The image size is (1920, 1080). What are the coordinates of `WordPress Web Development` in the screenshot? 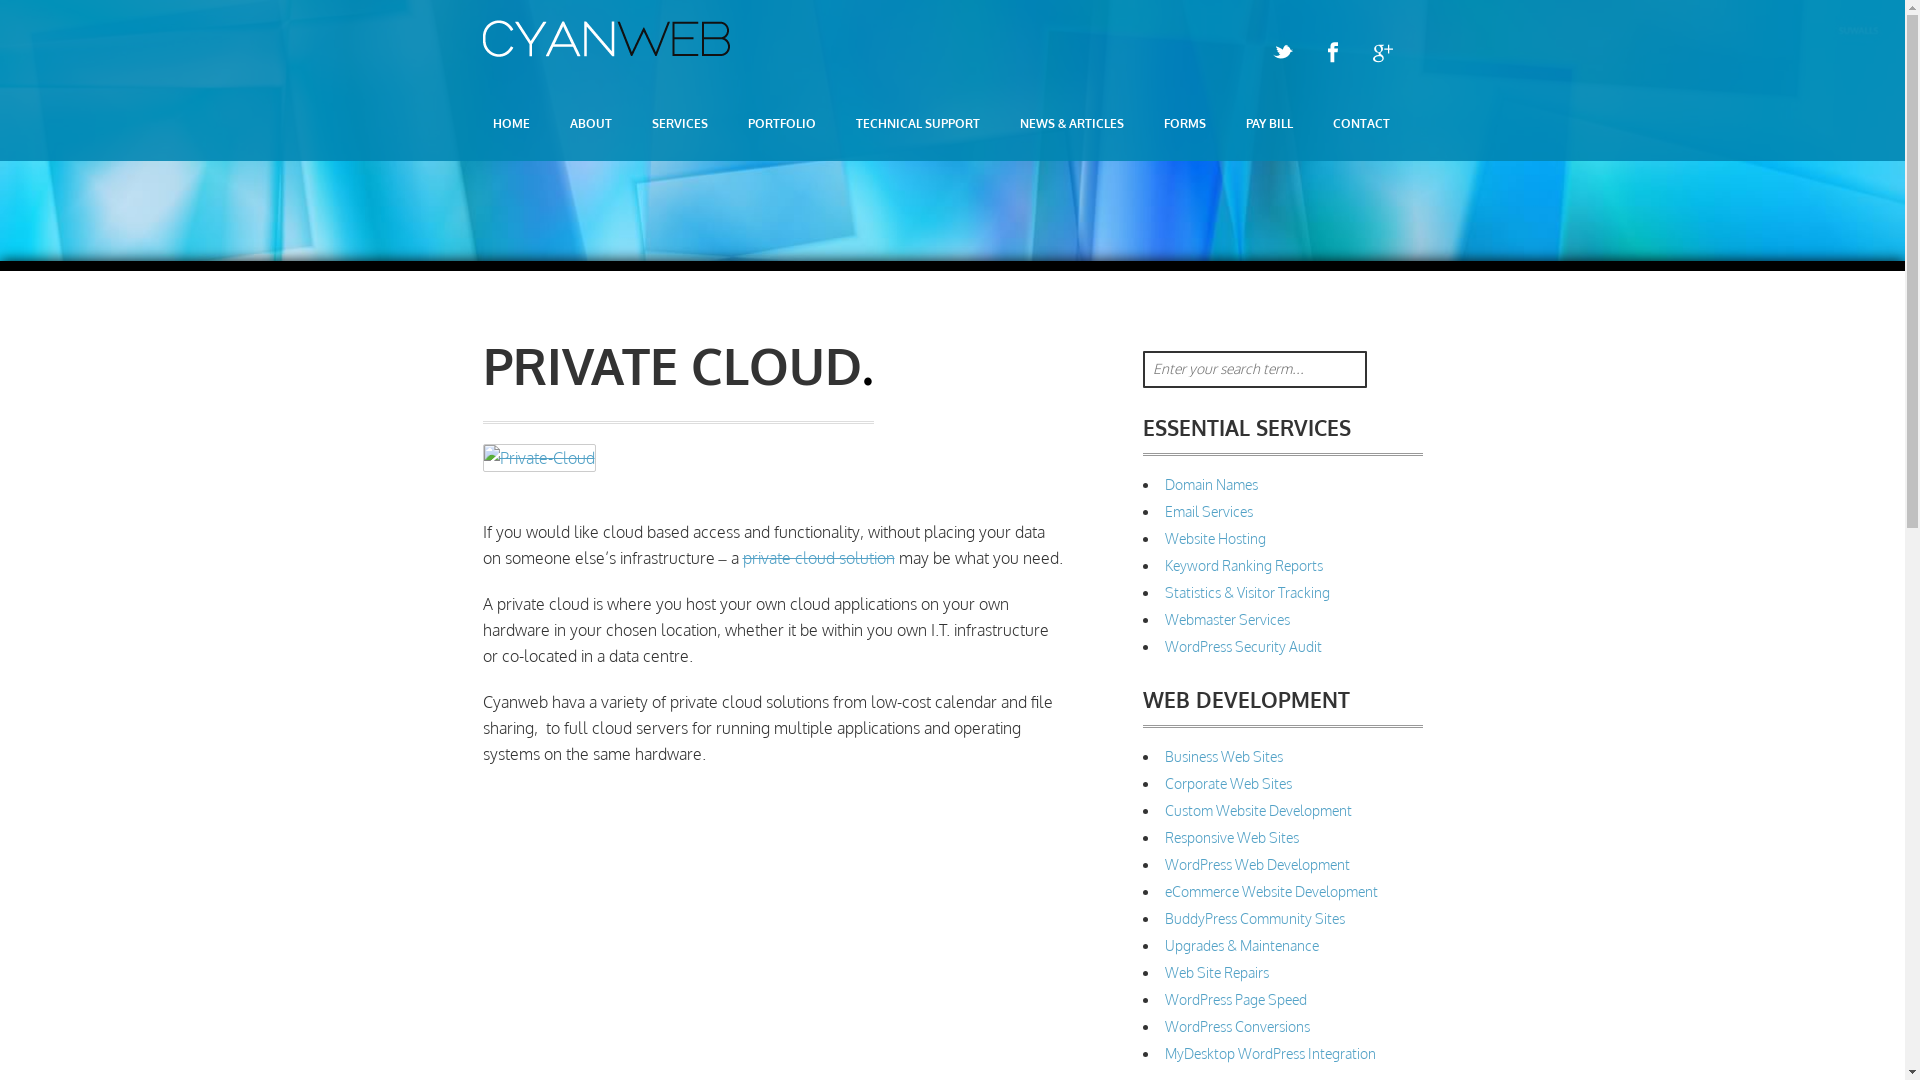 It's located at (1256, 864).